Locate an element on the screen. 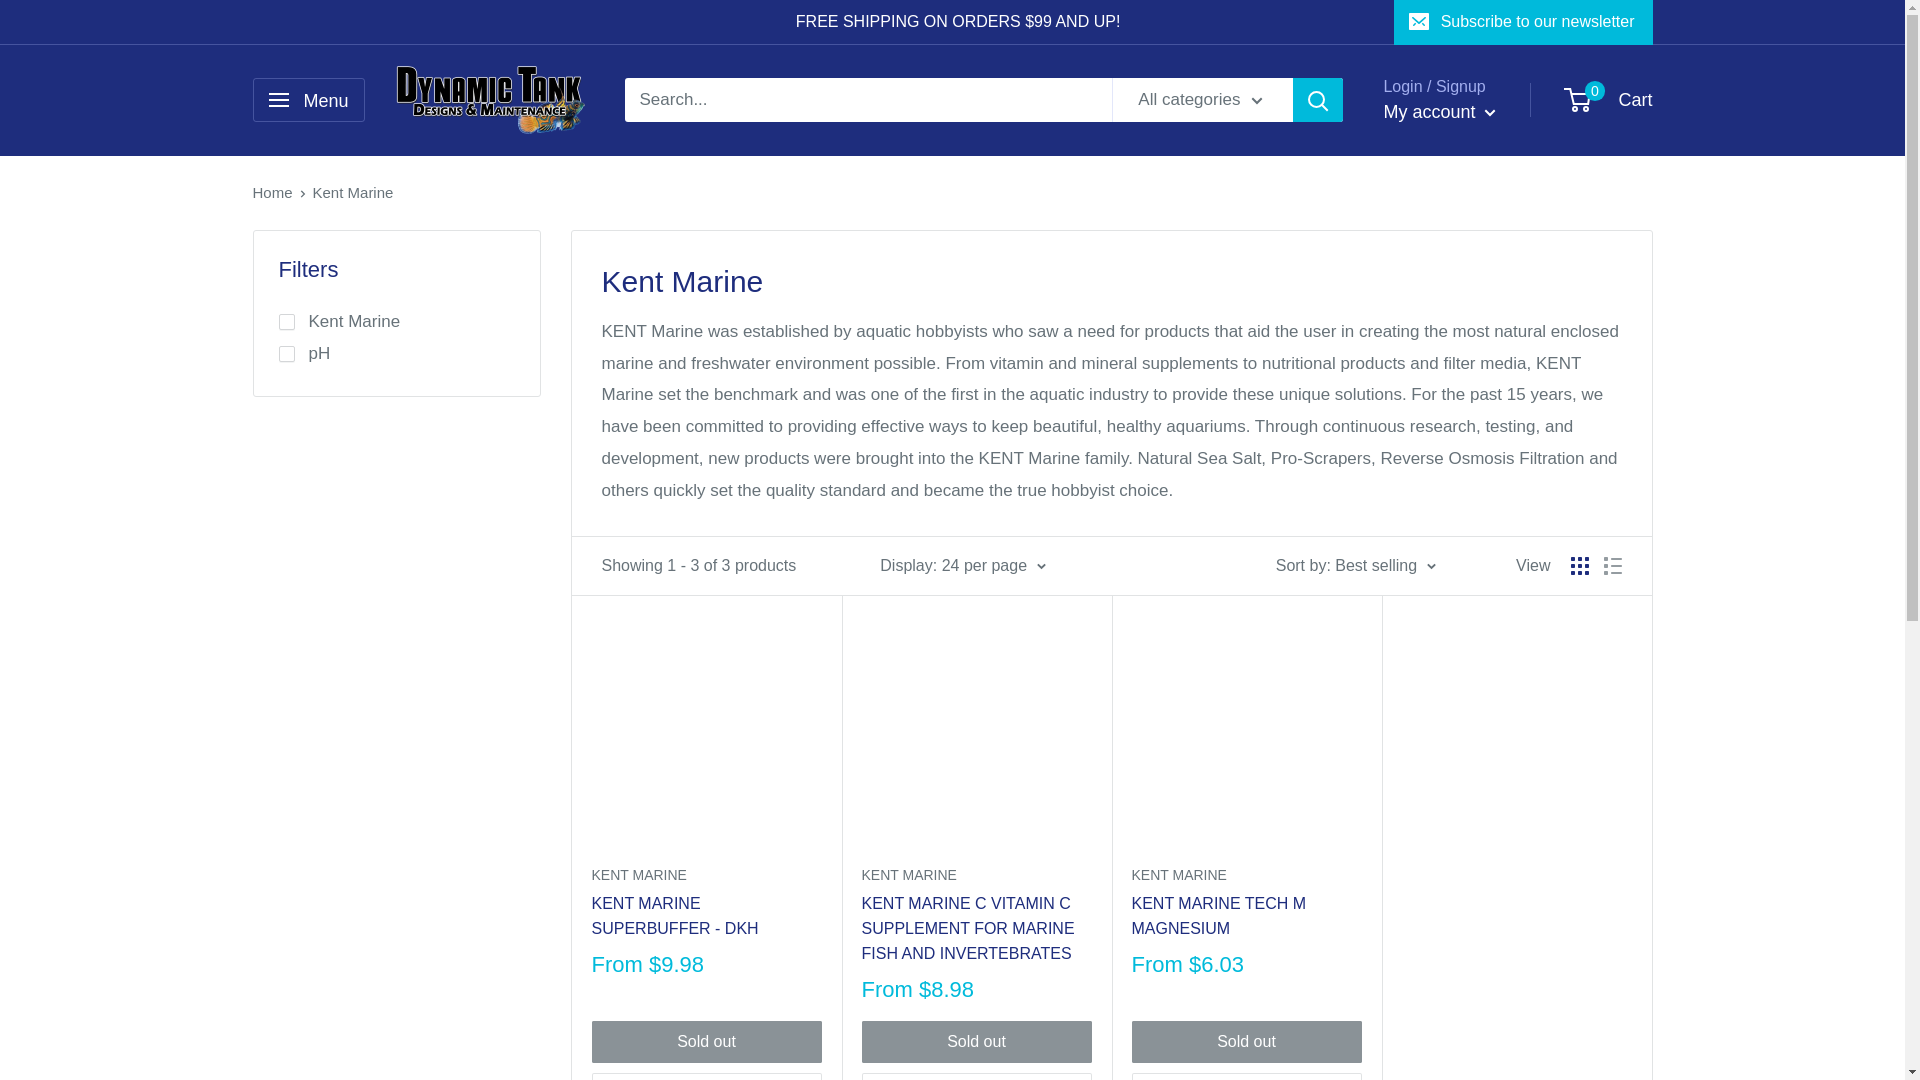  Subscribe to our newsletter is located at coordinates (1523, 22).